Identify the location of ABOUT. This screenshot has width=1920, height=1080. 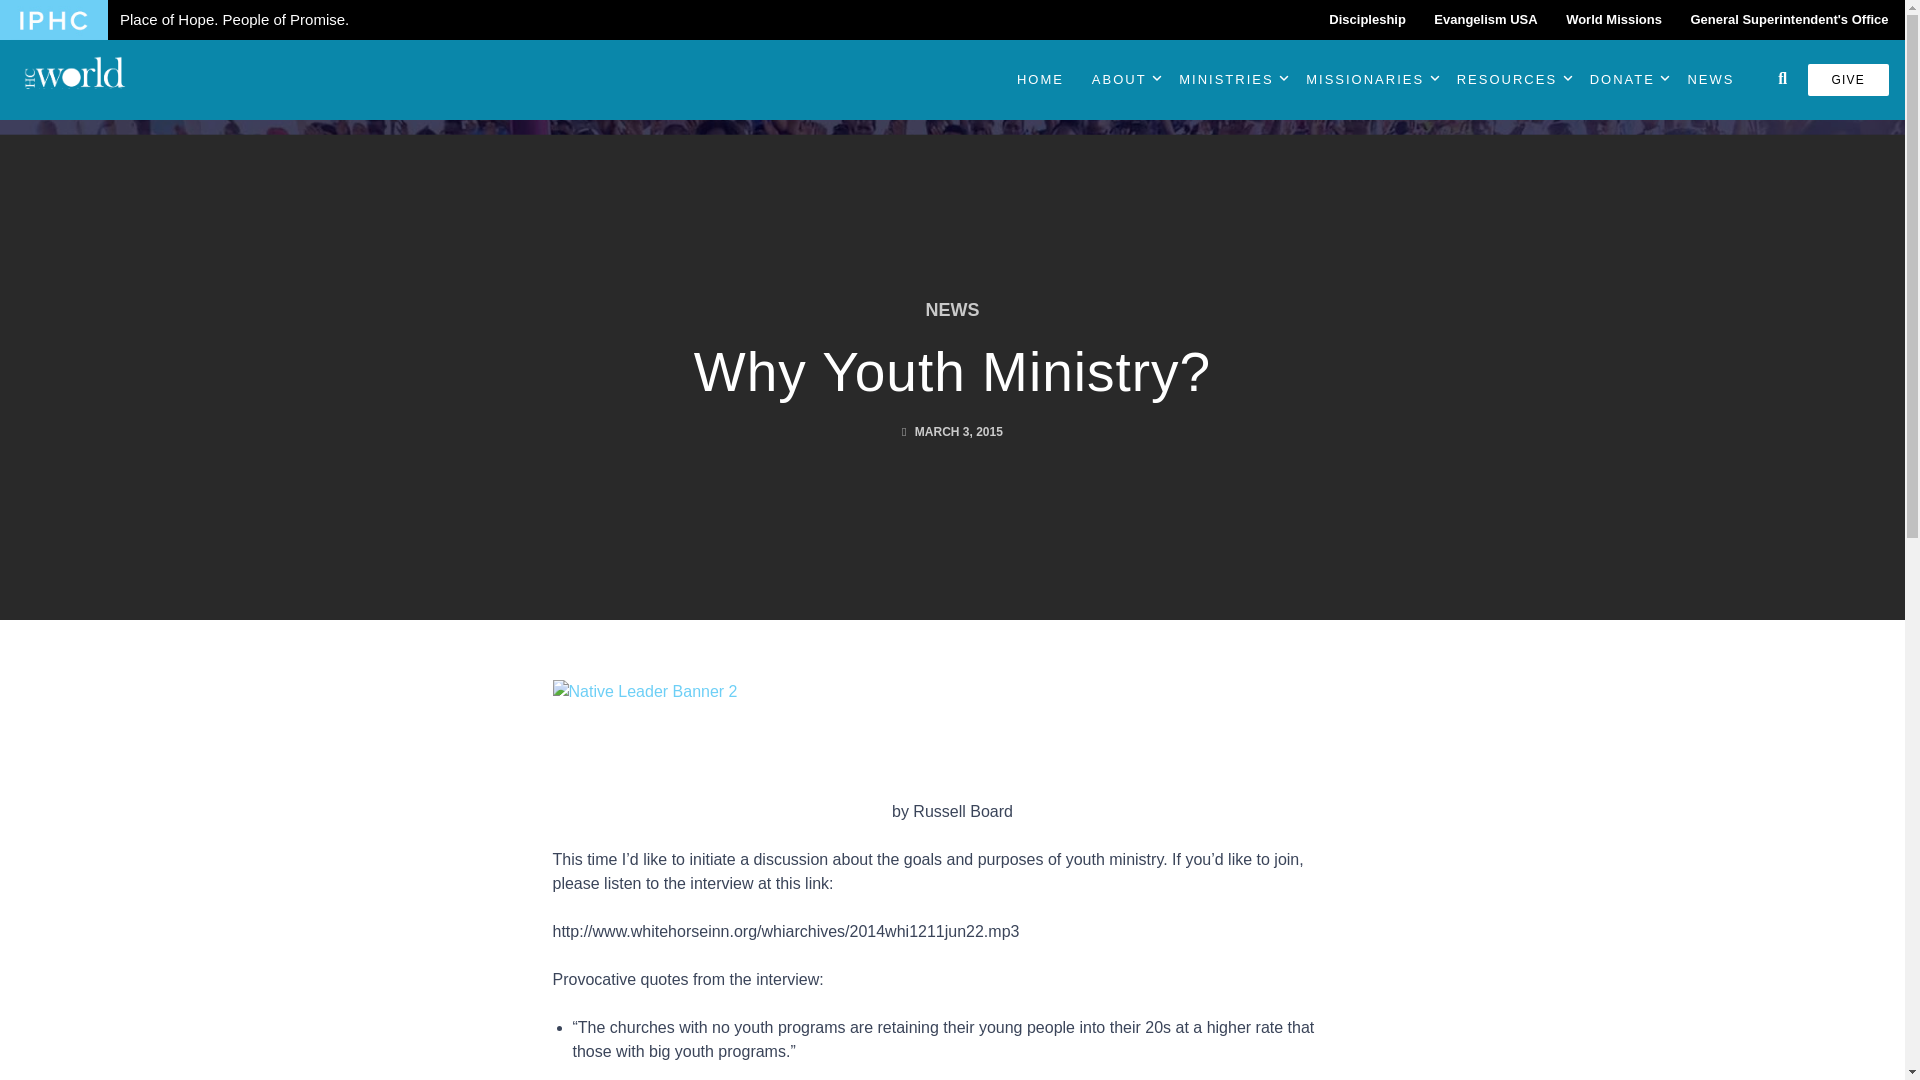
(1112, 80).